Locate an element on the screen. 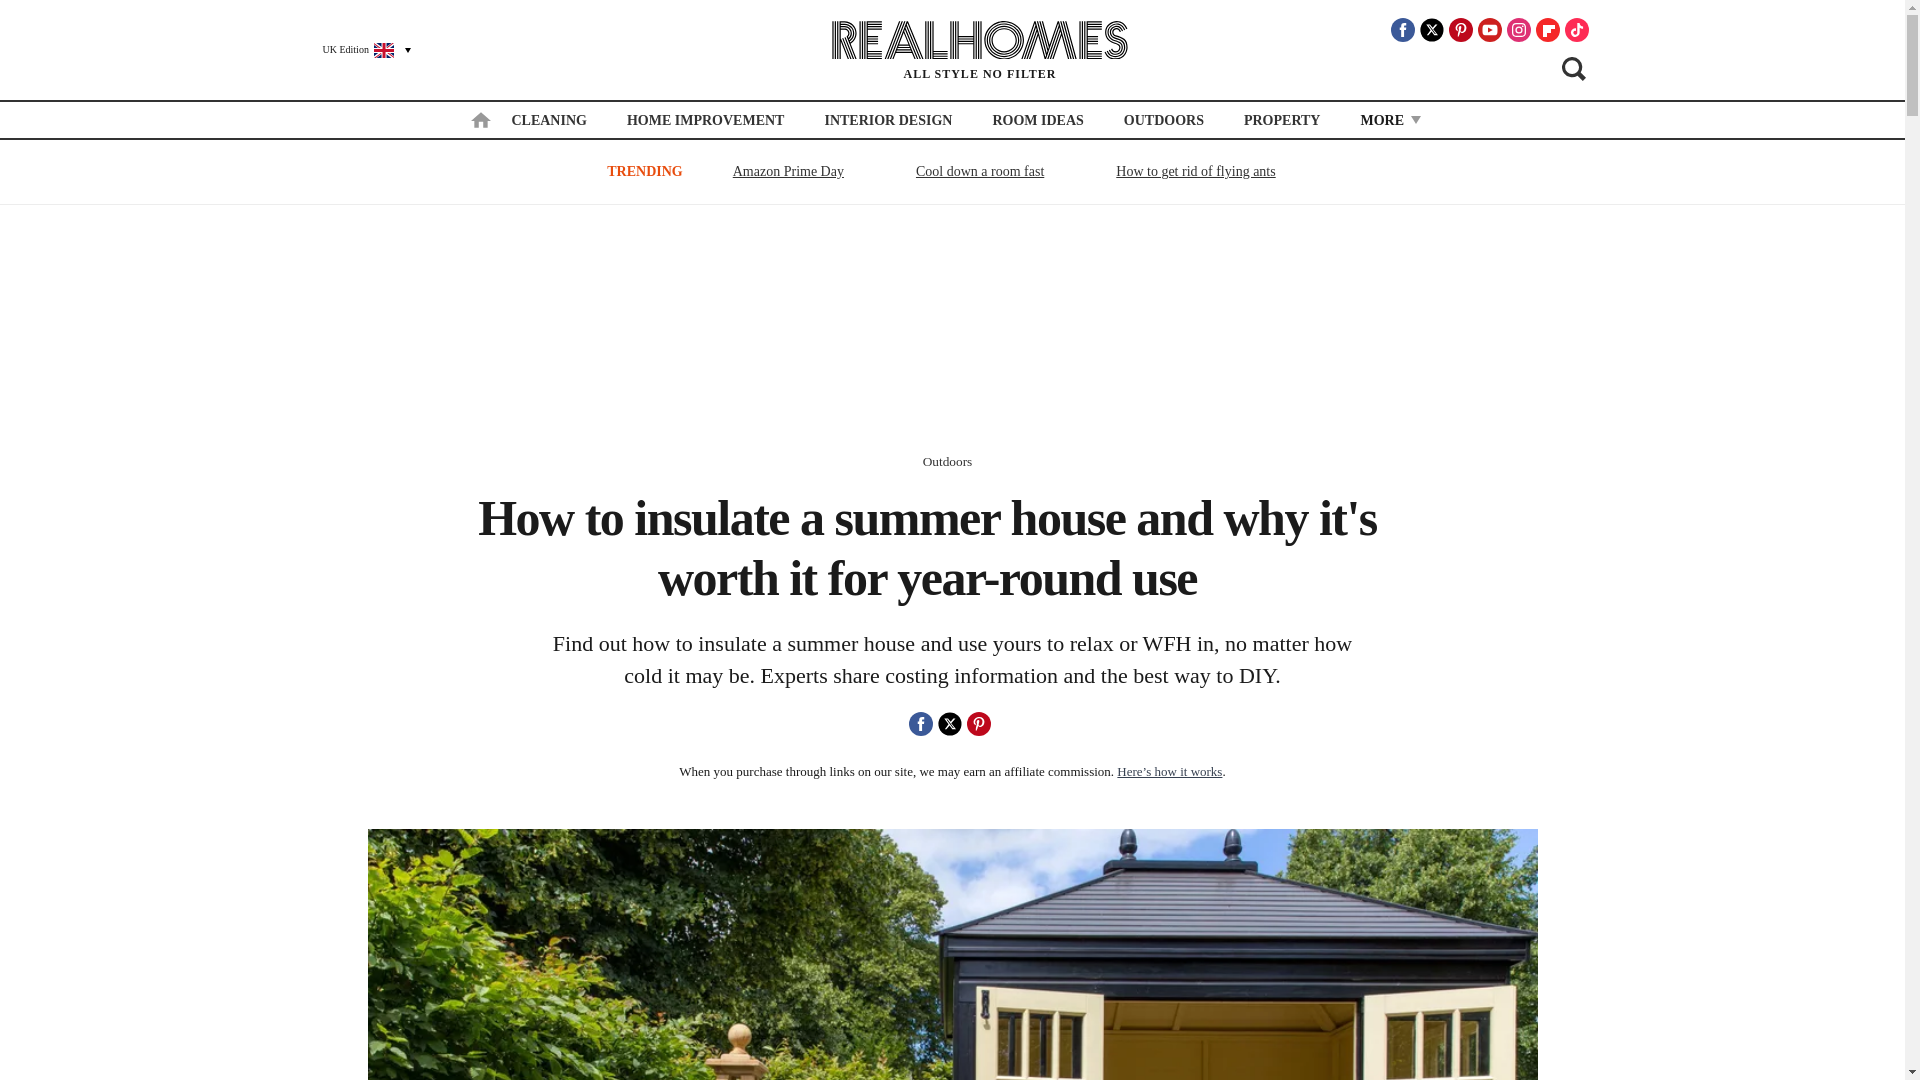 The width and height of the screenshot is (1920, 1080). UK Edition is located at coordinates (358, 49).